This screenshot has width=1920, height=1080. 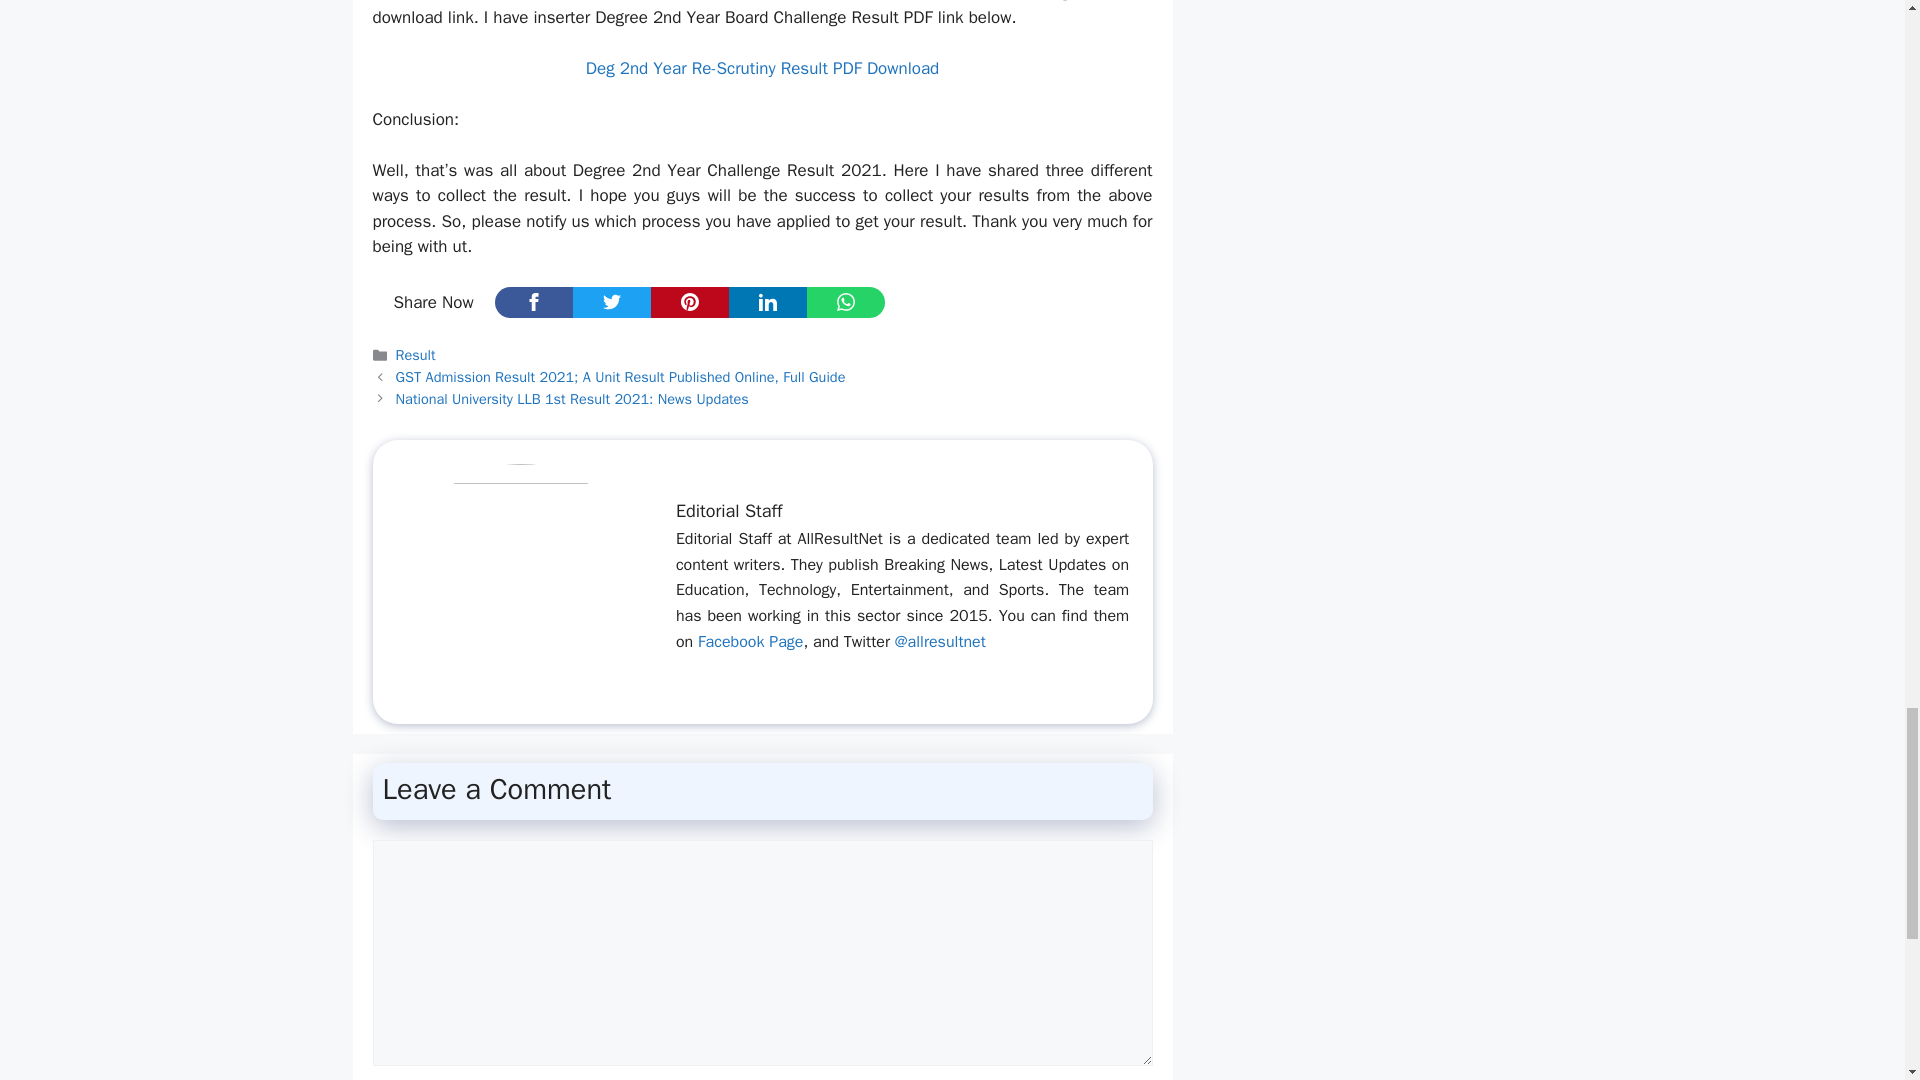 What do you see at coordinates (415, 354) in the screenshot?
I see `Result` at bounding box center [415, 354].